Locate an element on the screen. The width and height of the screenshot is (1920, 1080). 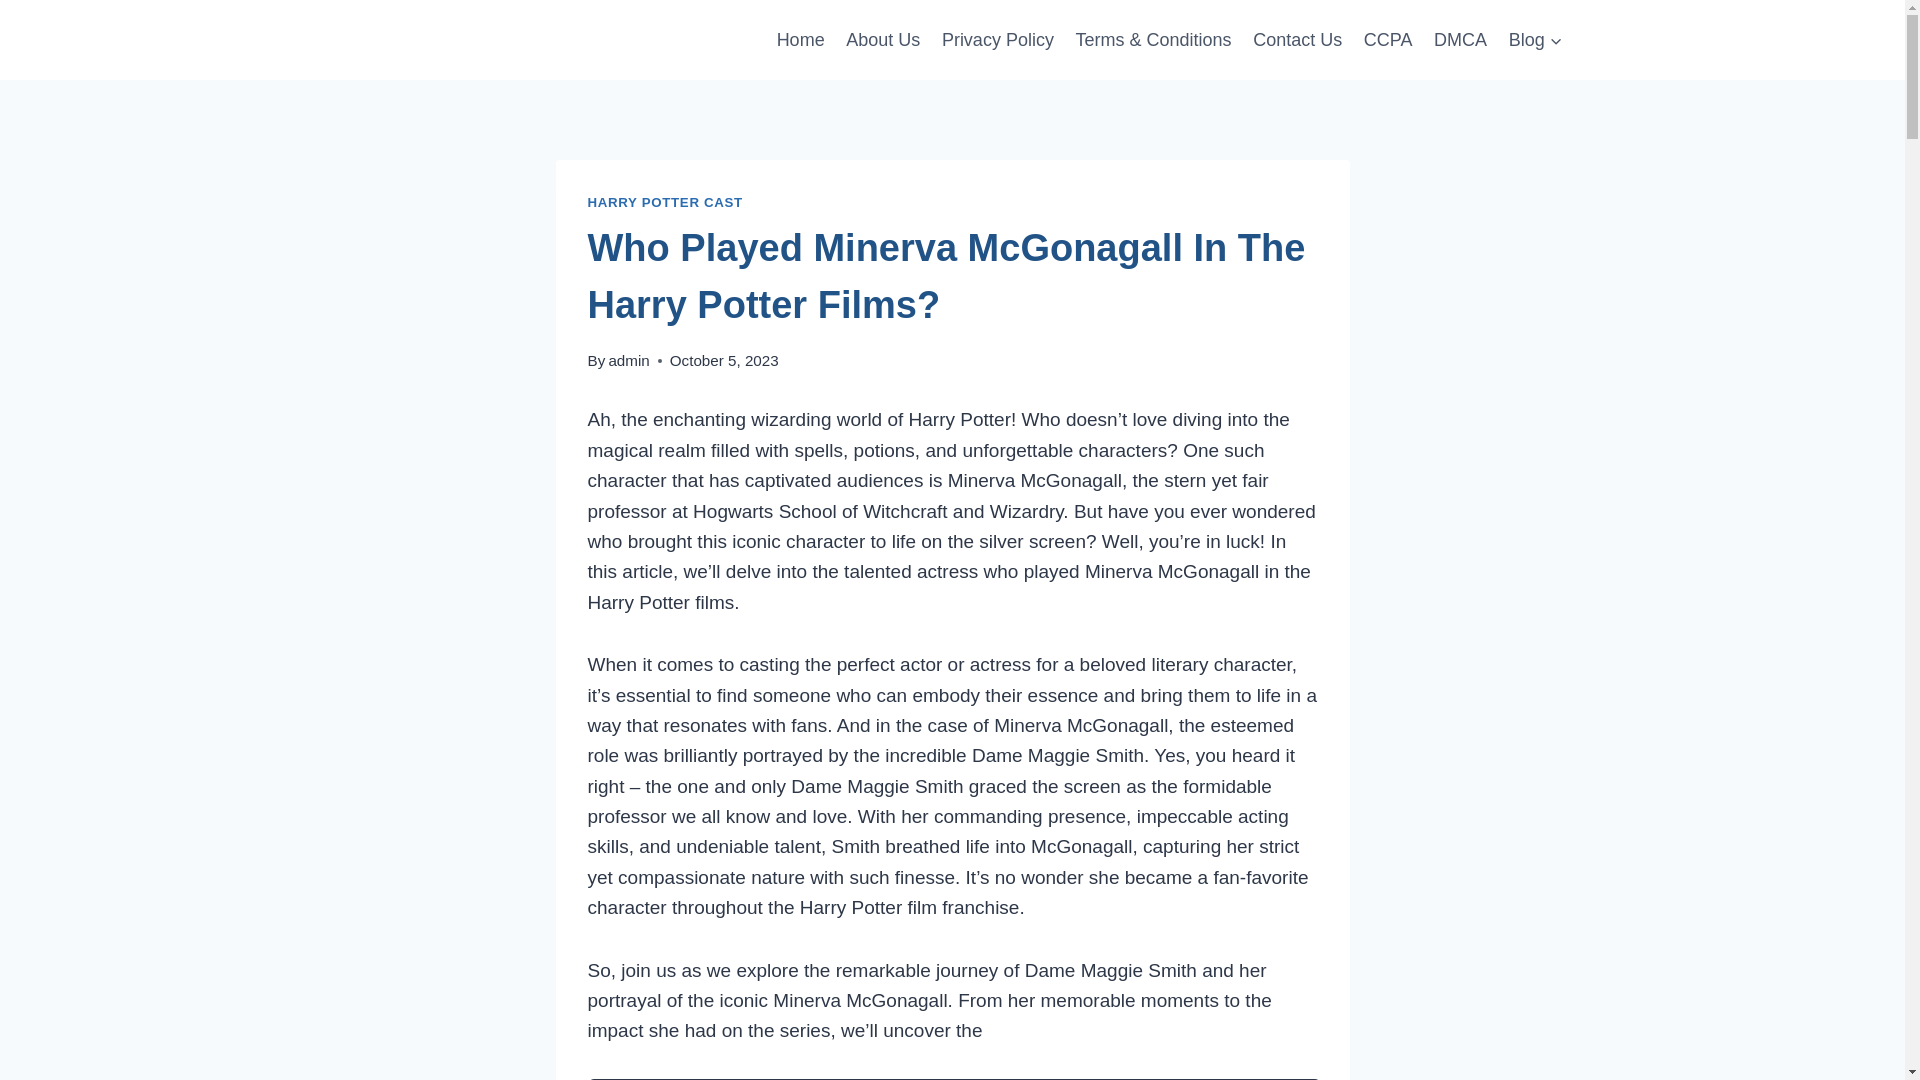
Privacy Policy is located at coordinates (998, 40).